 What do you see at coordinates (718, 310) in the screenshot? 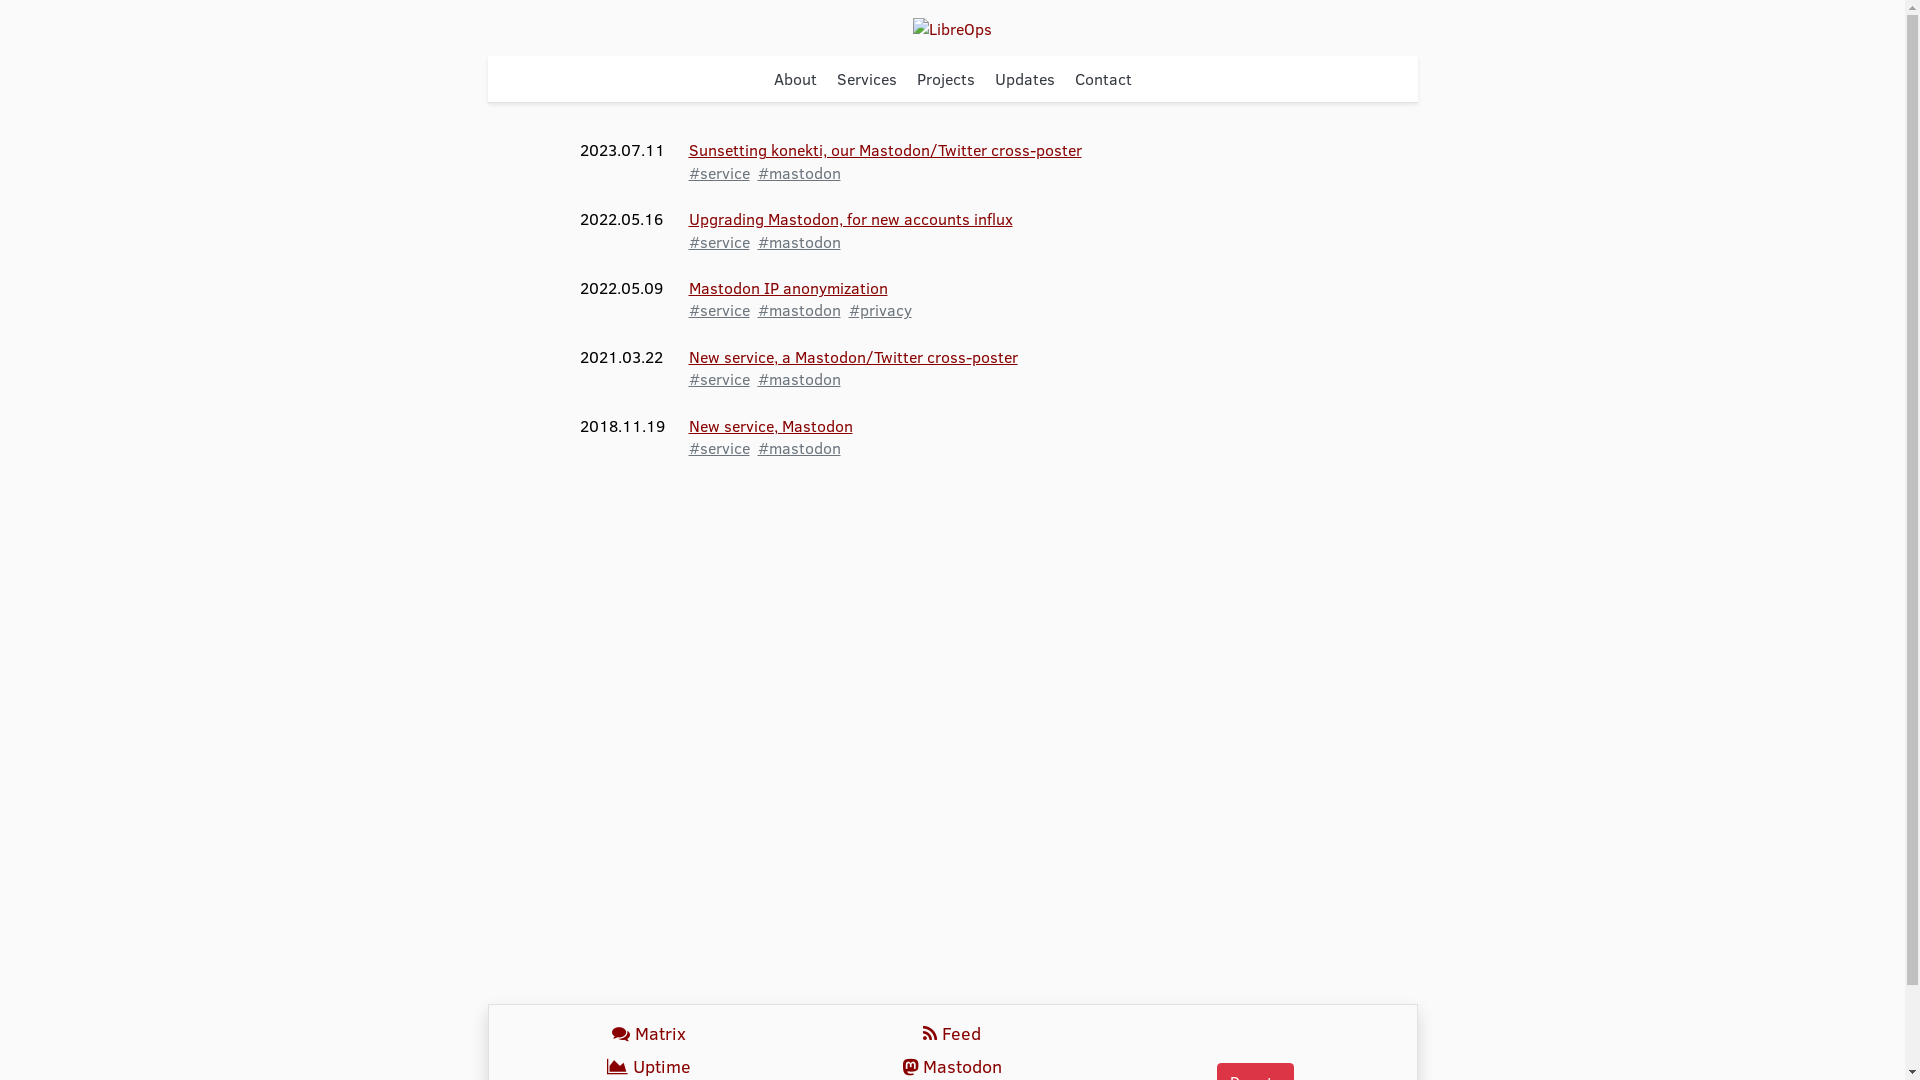
I see `#service` at bounding box center [718, 310].